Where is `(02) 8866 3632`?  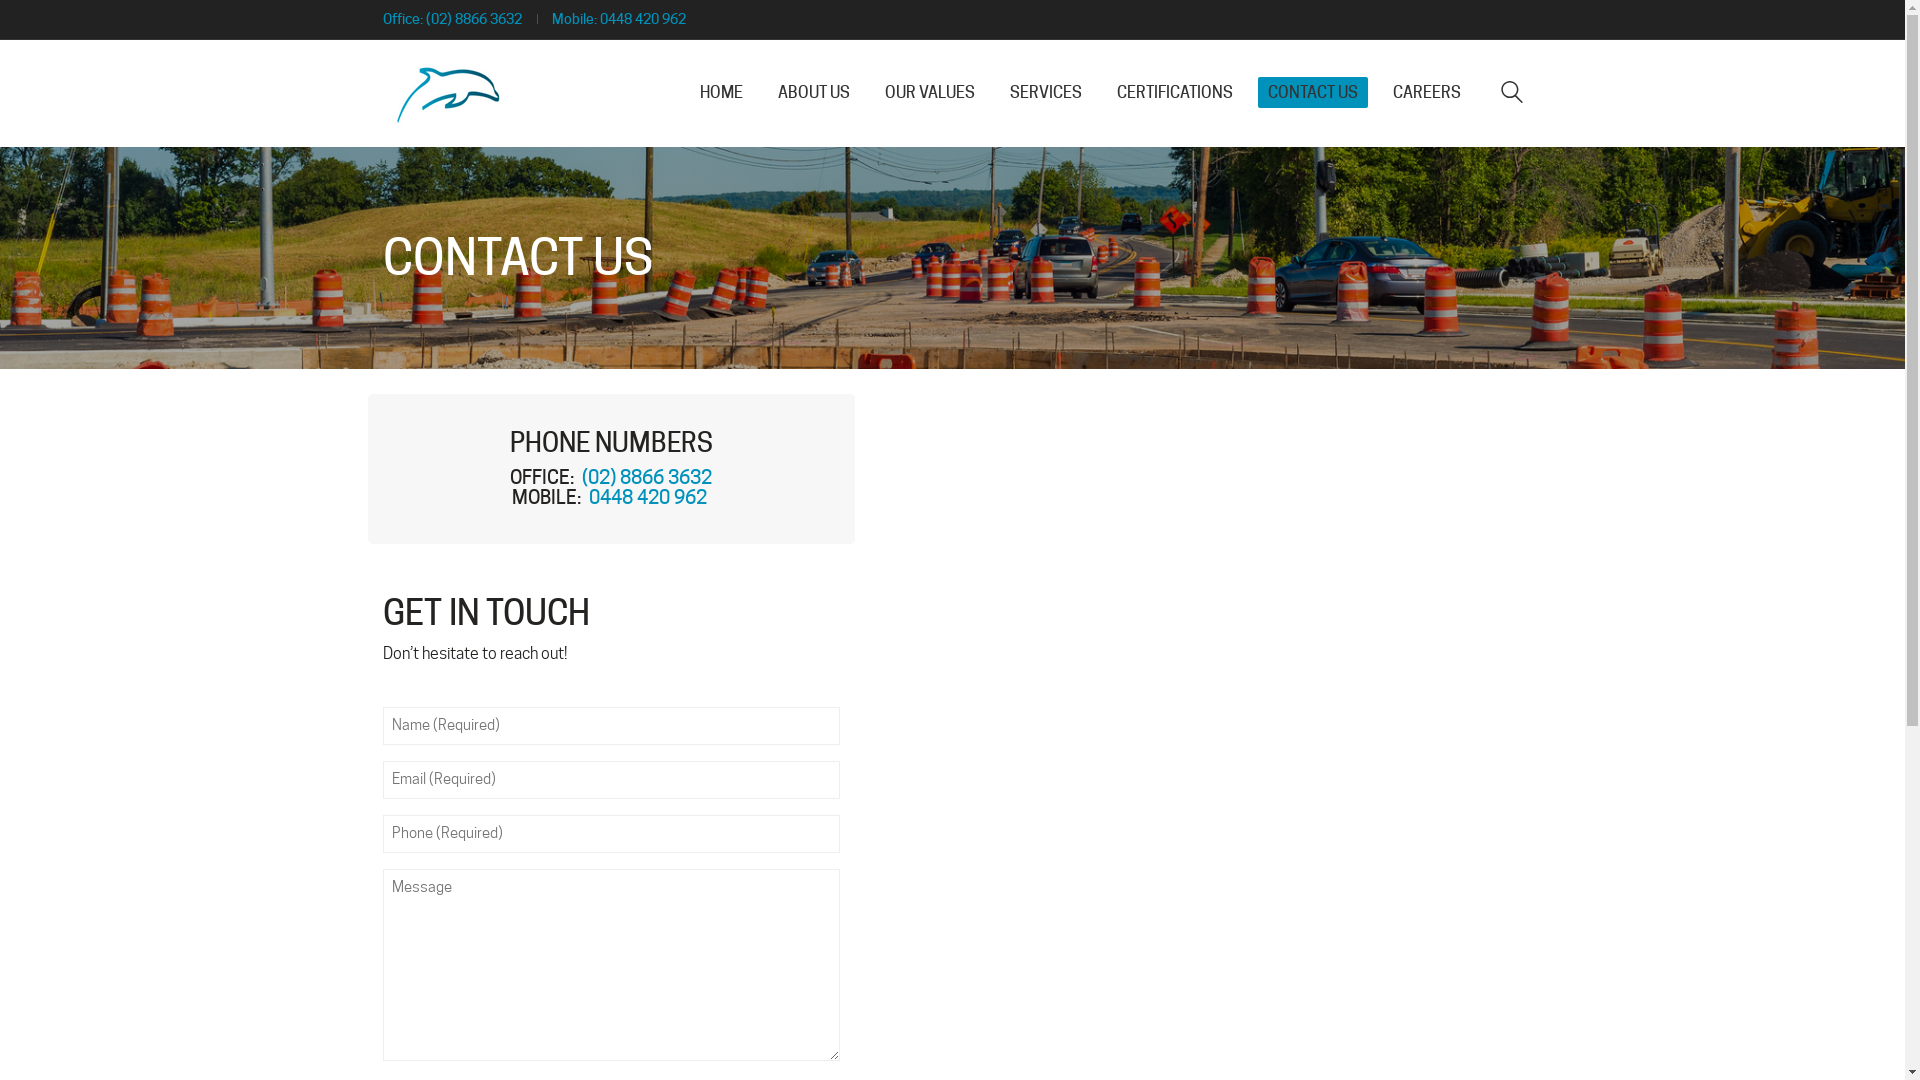 (02) 8866 3632 is located at coordinates (647, 478).